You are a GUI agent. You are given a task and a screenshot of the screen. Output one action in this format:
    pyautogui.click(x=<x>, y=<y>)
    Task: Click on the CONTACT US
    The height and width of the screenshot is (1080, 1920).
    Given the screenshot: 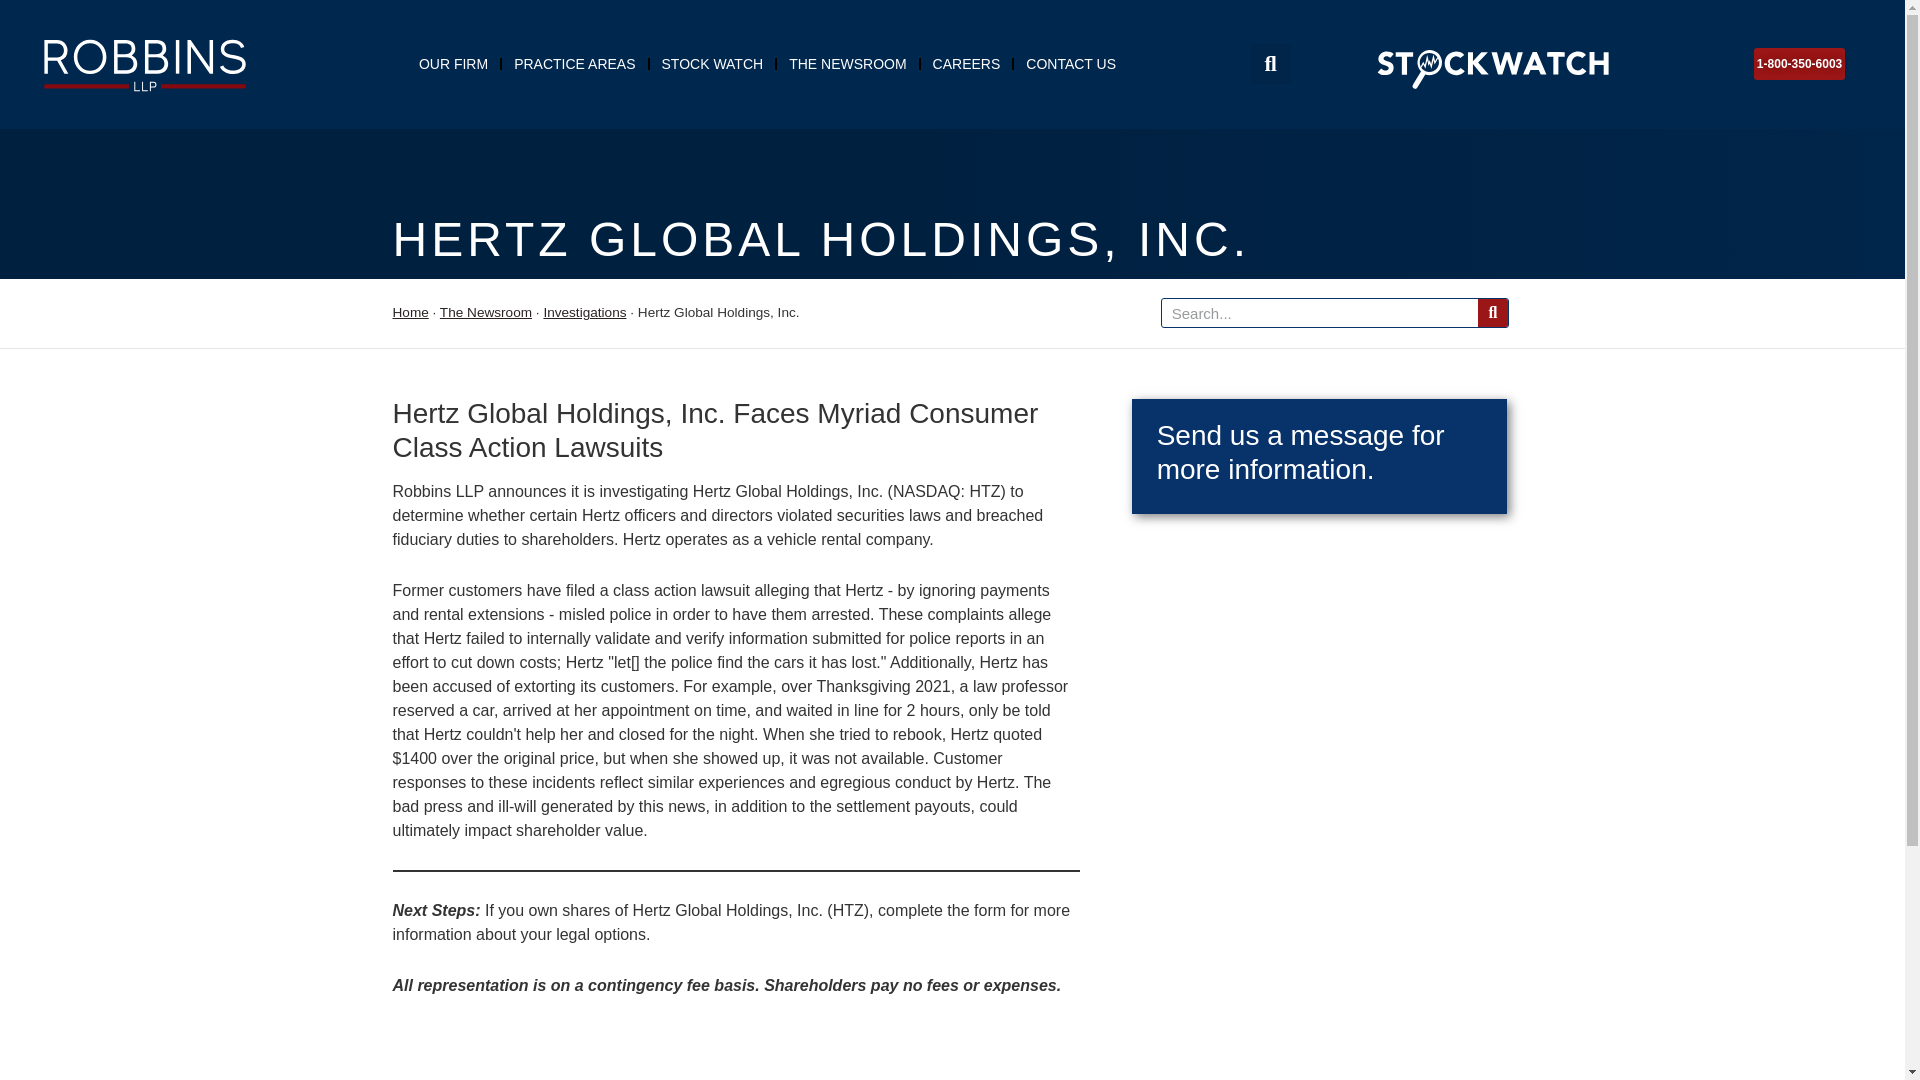 What is the action you would take?
    pyautogui.click(x=1070, y=63)
    